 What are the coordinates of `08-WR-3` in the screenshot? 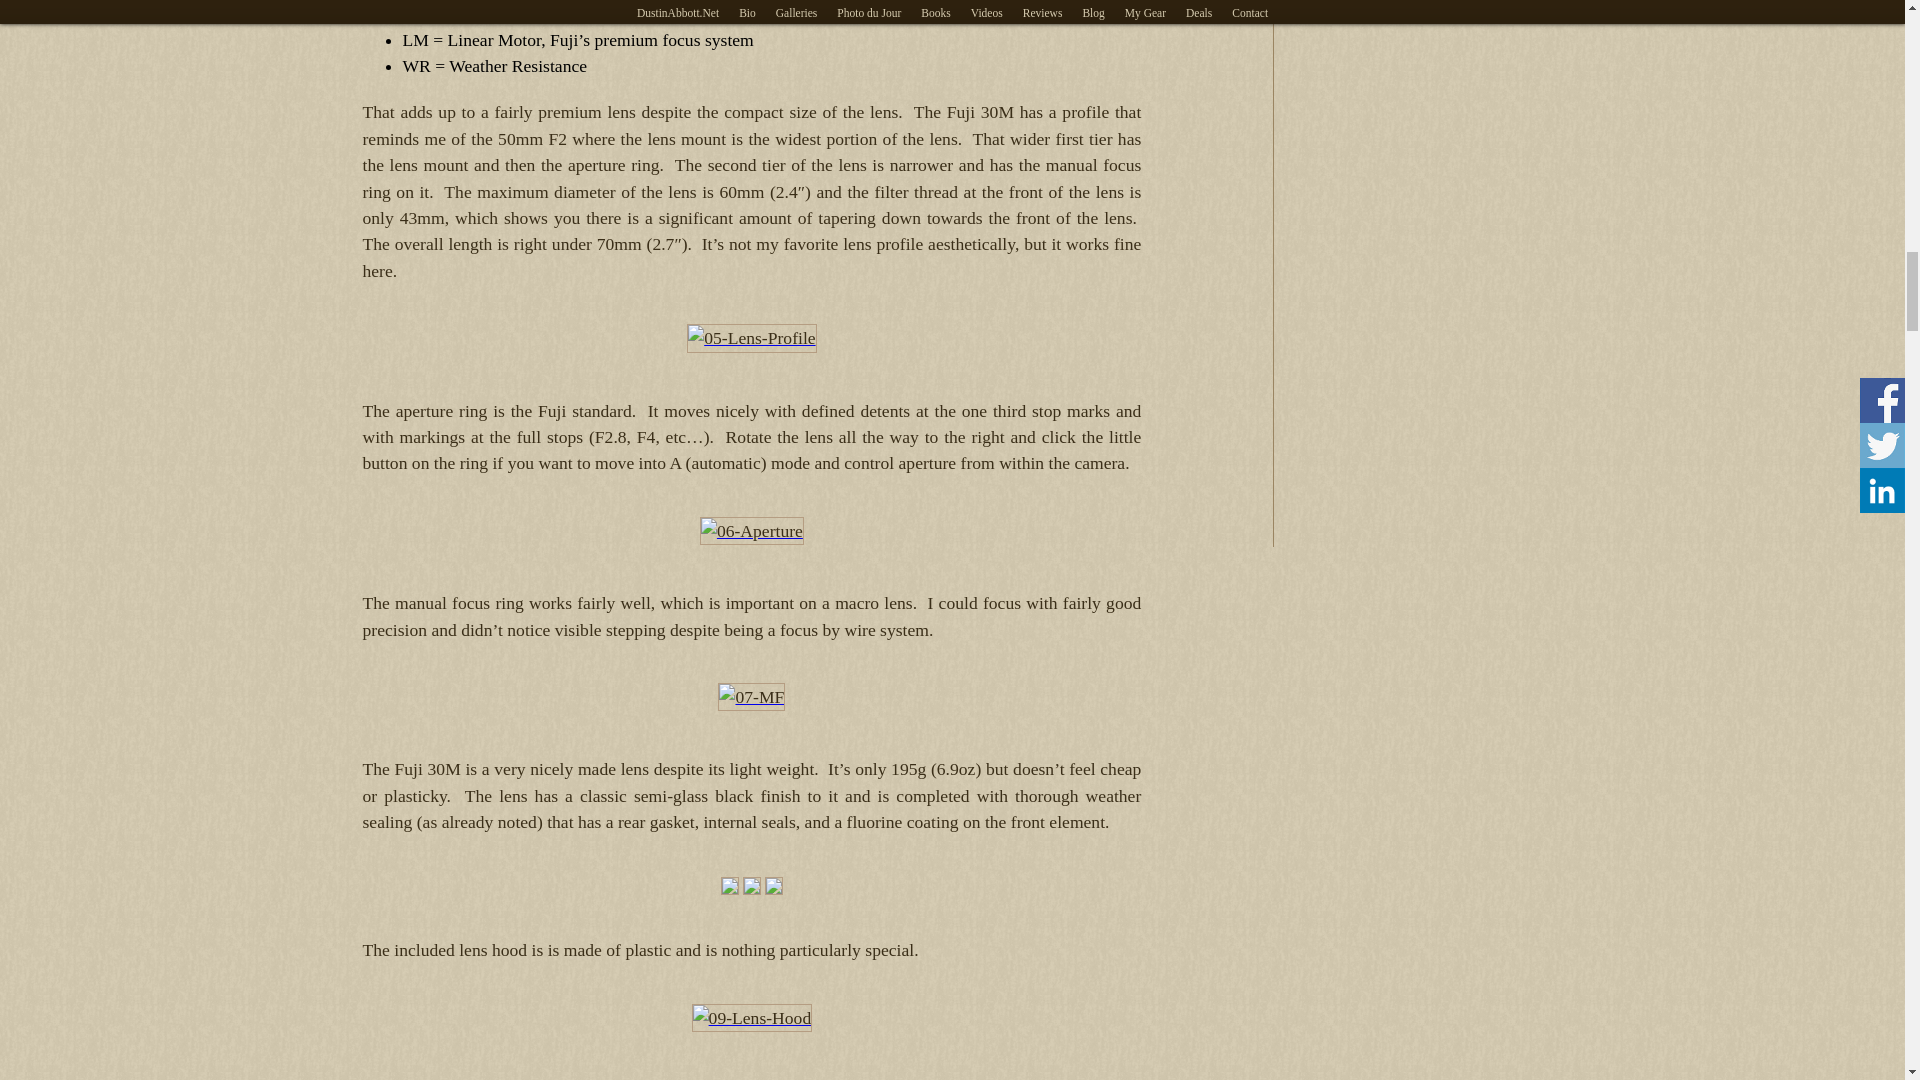 It's located at (774, 886).